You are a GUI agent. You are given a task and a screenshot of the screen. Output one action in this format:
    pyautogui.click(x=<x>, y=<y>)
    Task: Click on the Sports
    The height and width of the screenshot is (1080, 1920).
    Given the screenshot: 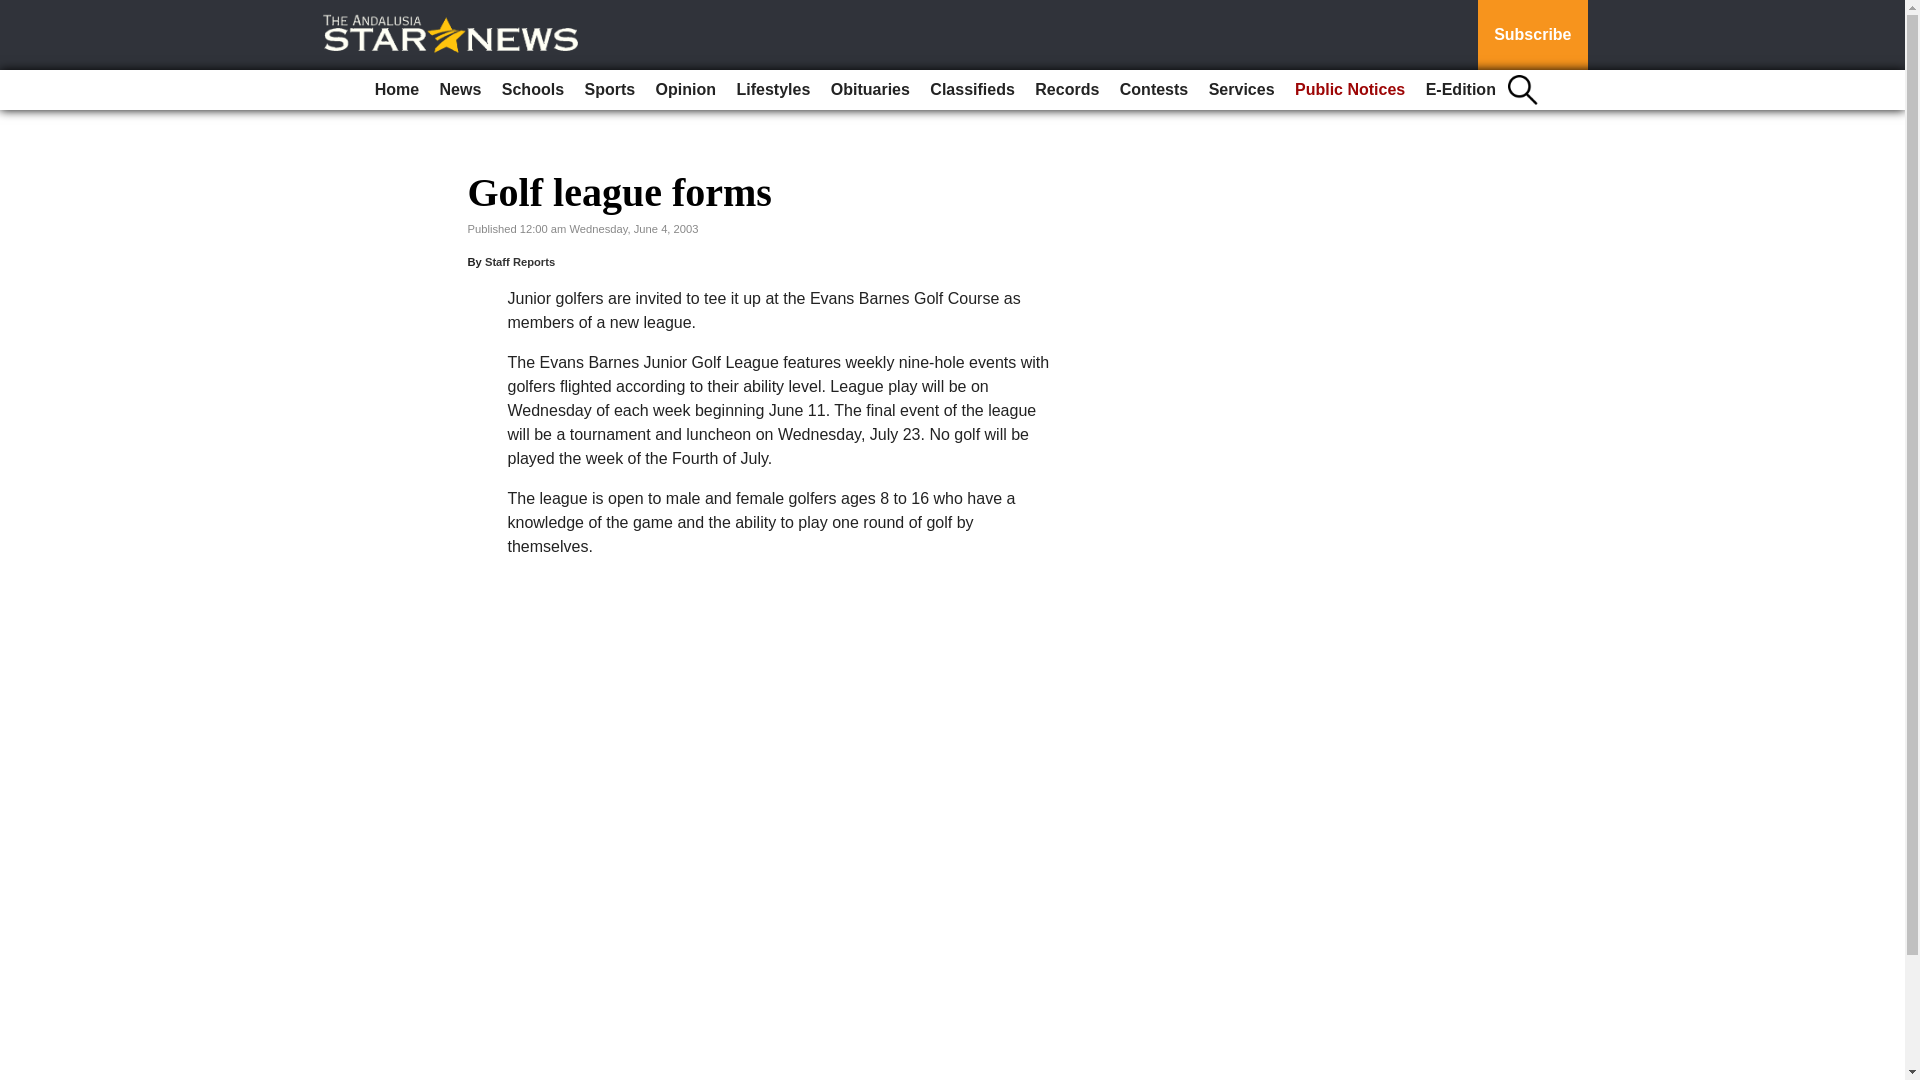 What is the action you would take?
    pyautogui.click(x=610, y=90)
    